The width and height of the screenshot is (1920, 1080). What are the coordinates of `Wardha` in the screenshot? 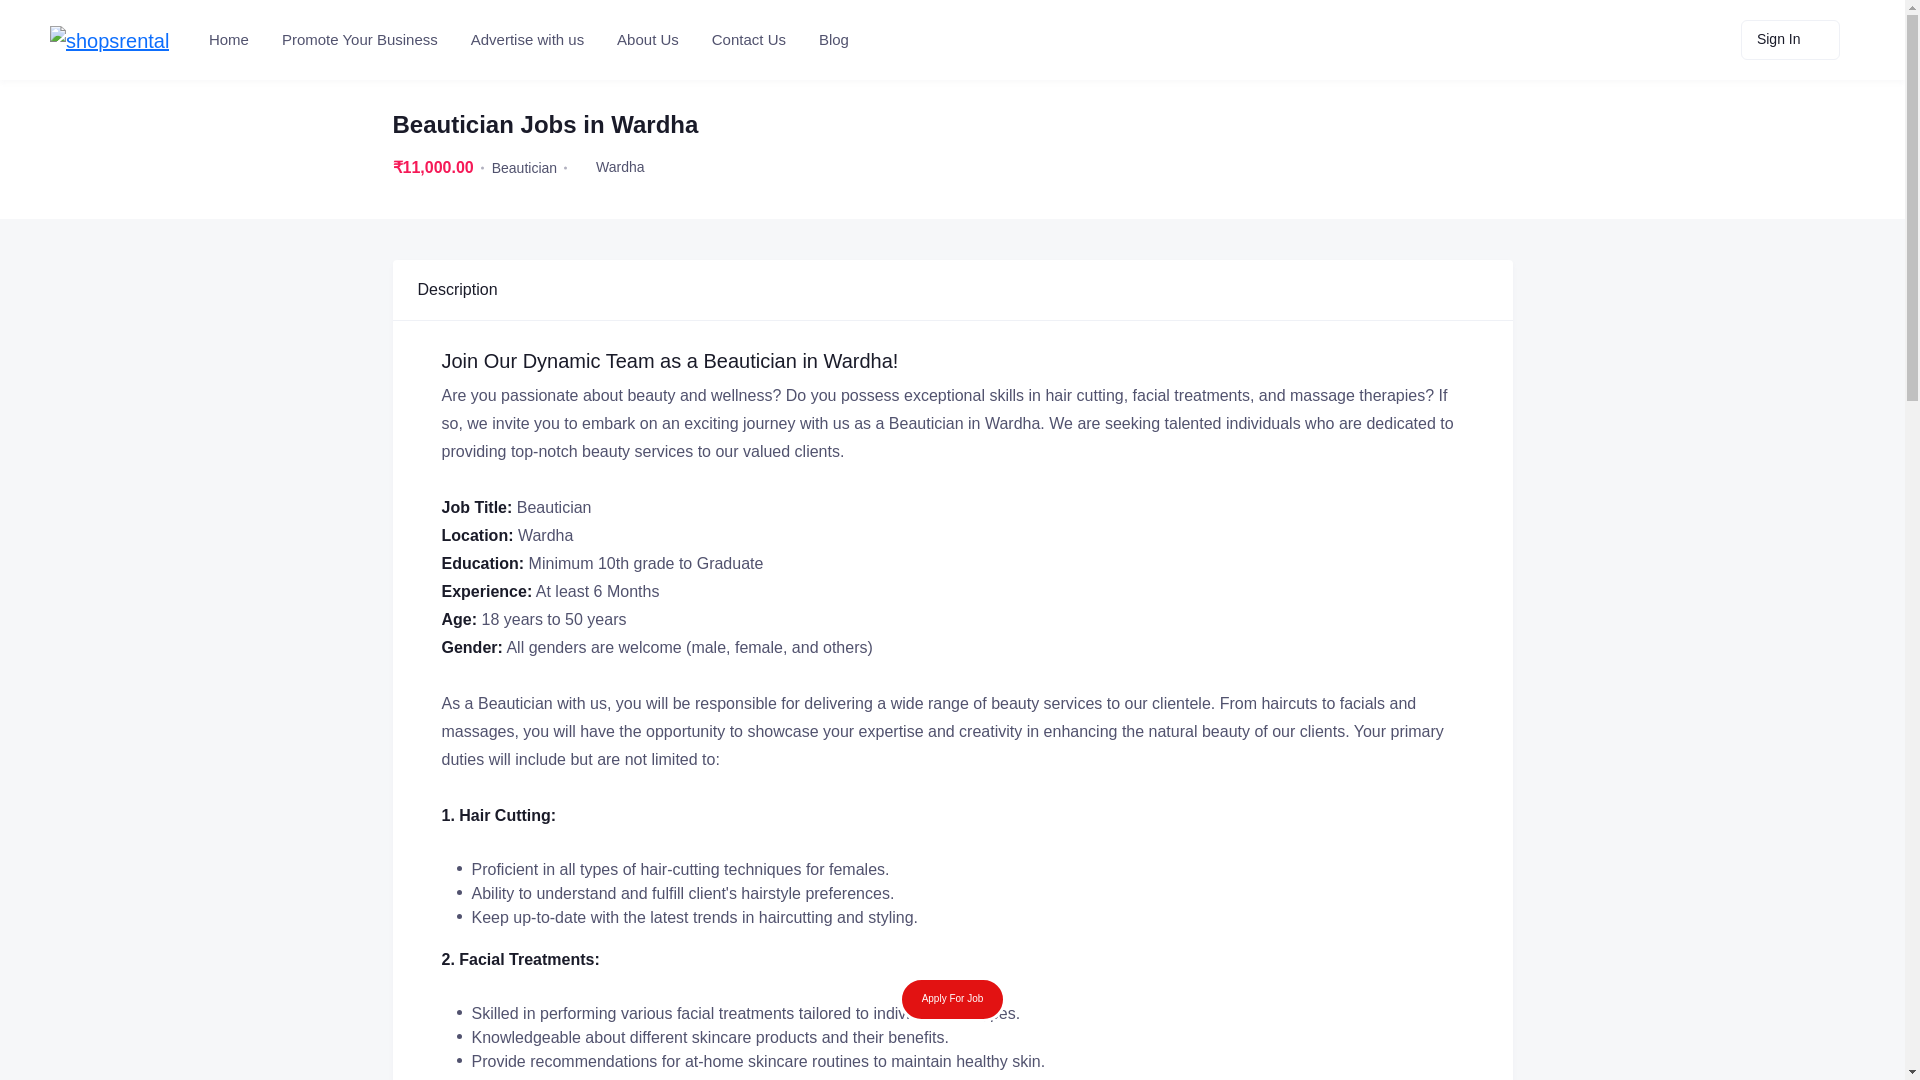 It's located at (620, 166).